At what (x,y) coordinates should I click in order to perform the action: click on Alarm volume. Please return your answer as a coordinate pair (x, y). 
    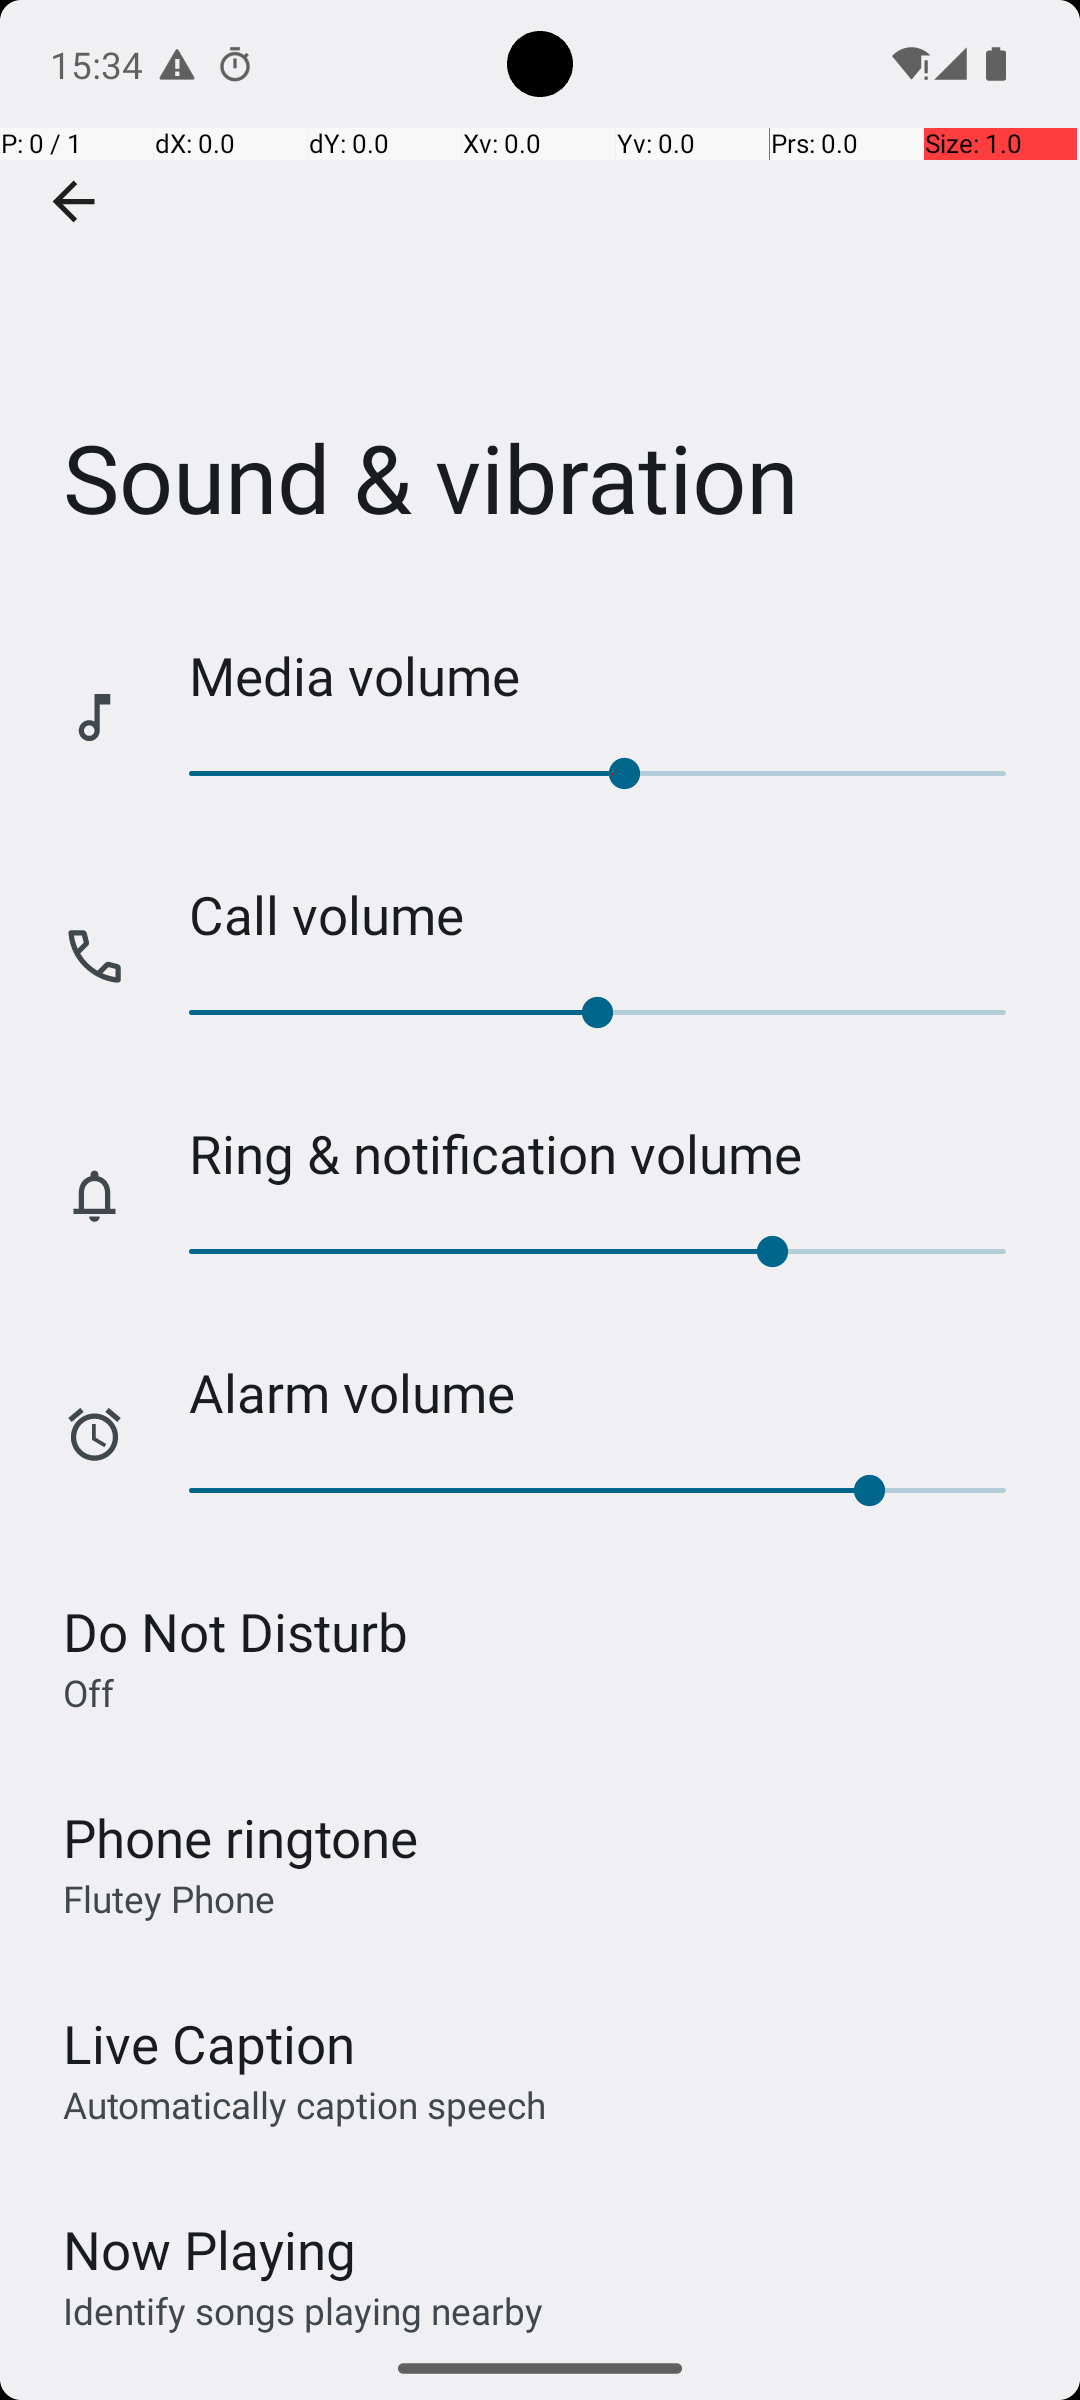
    Looking at the image, I should click on (614, 1392).